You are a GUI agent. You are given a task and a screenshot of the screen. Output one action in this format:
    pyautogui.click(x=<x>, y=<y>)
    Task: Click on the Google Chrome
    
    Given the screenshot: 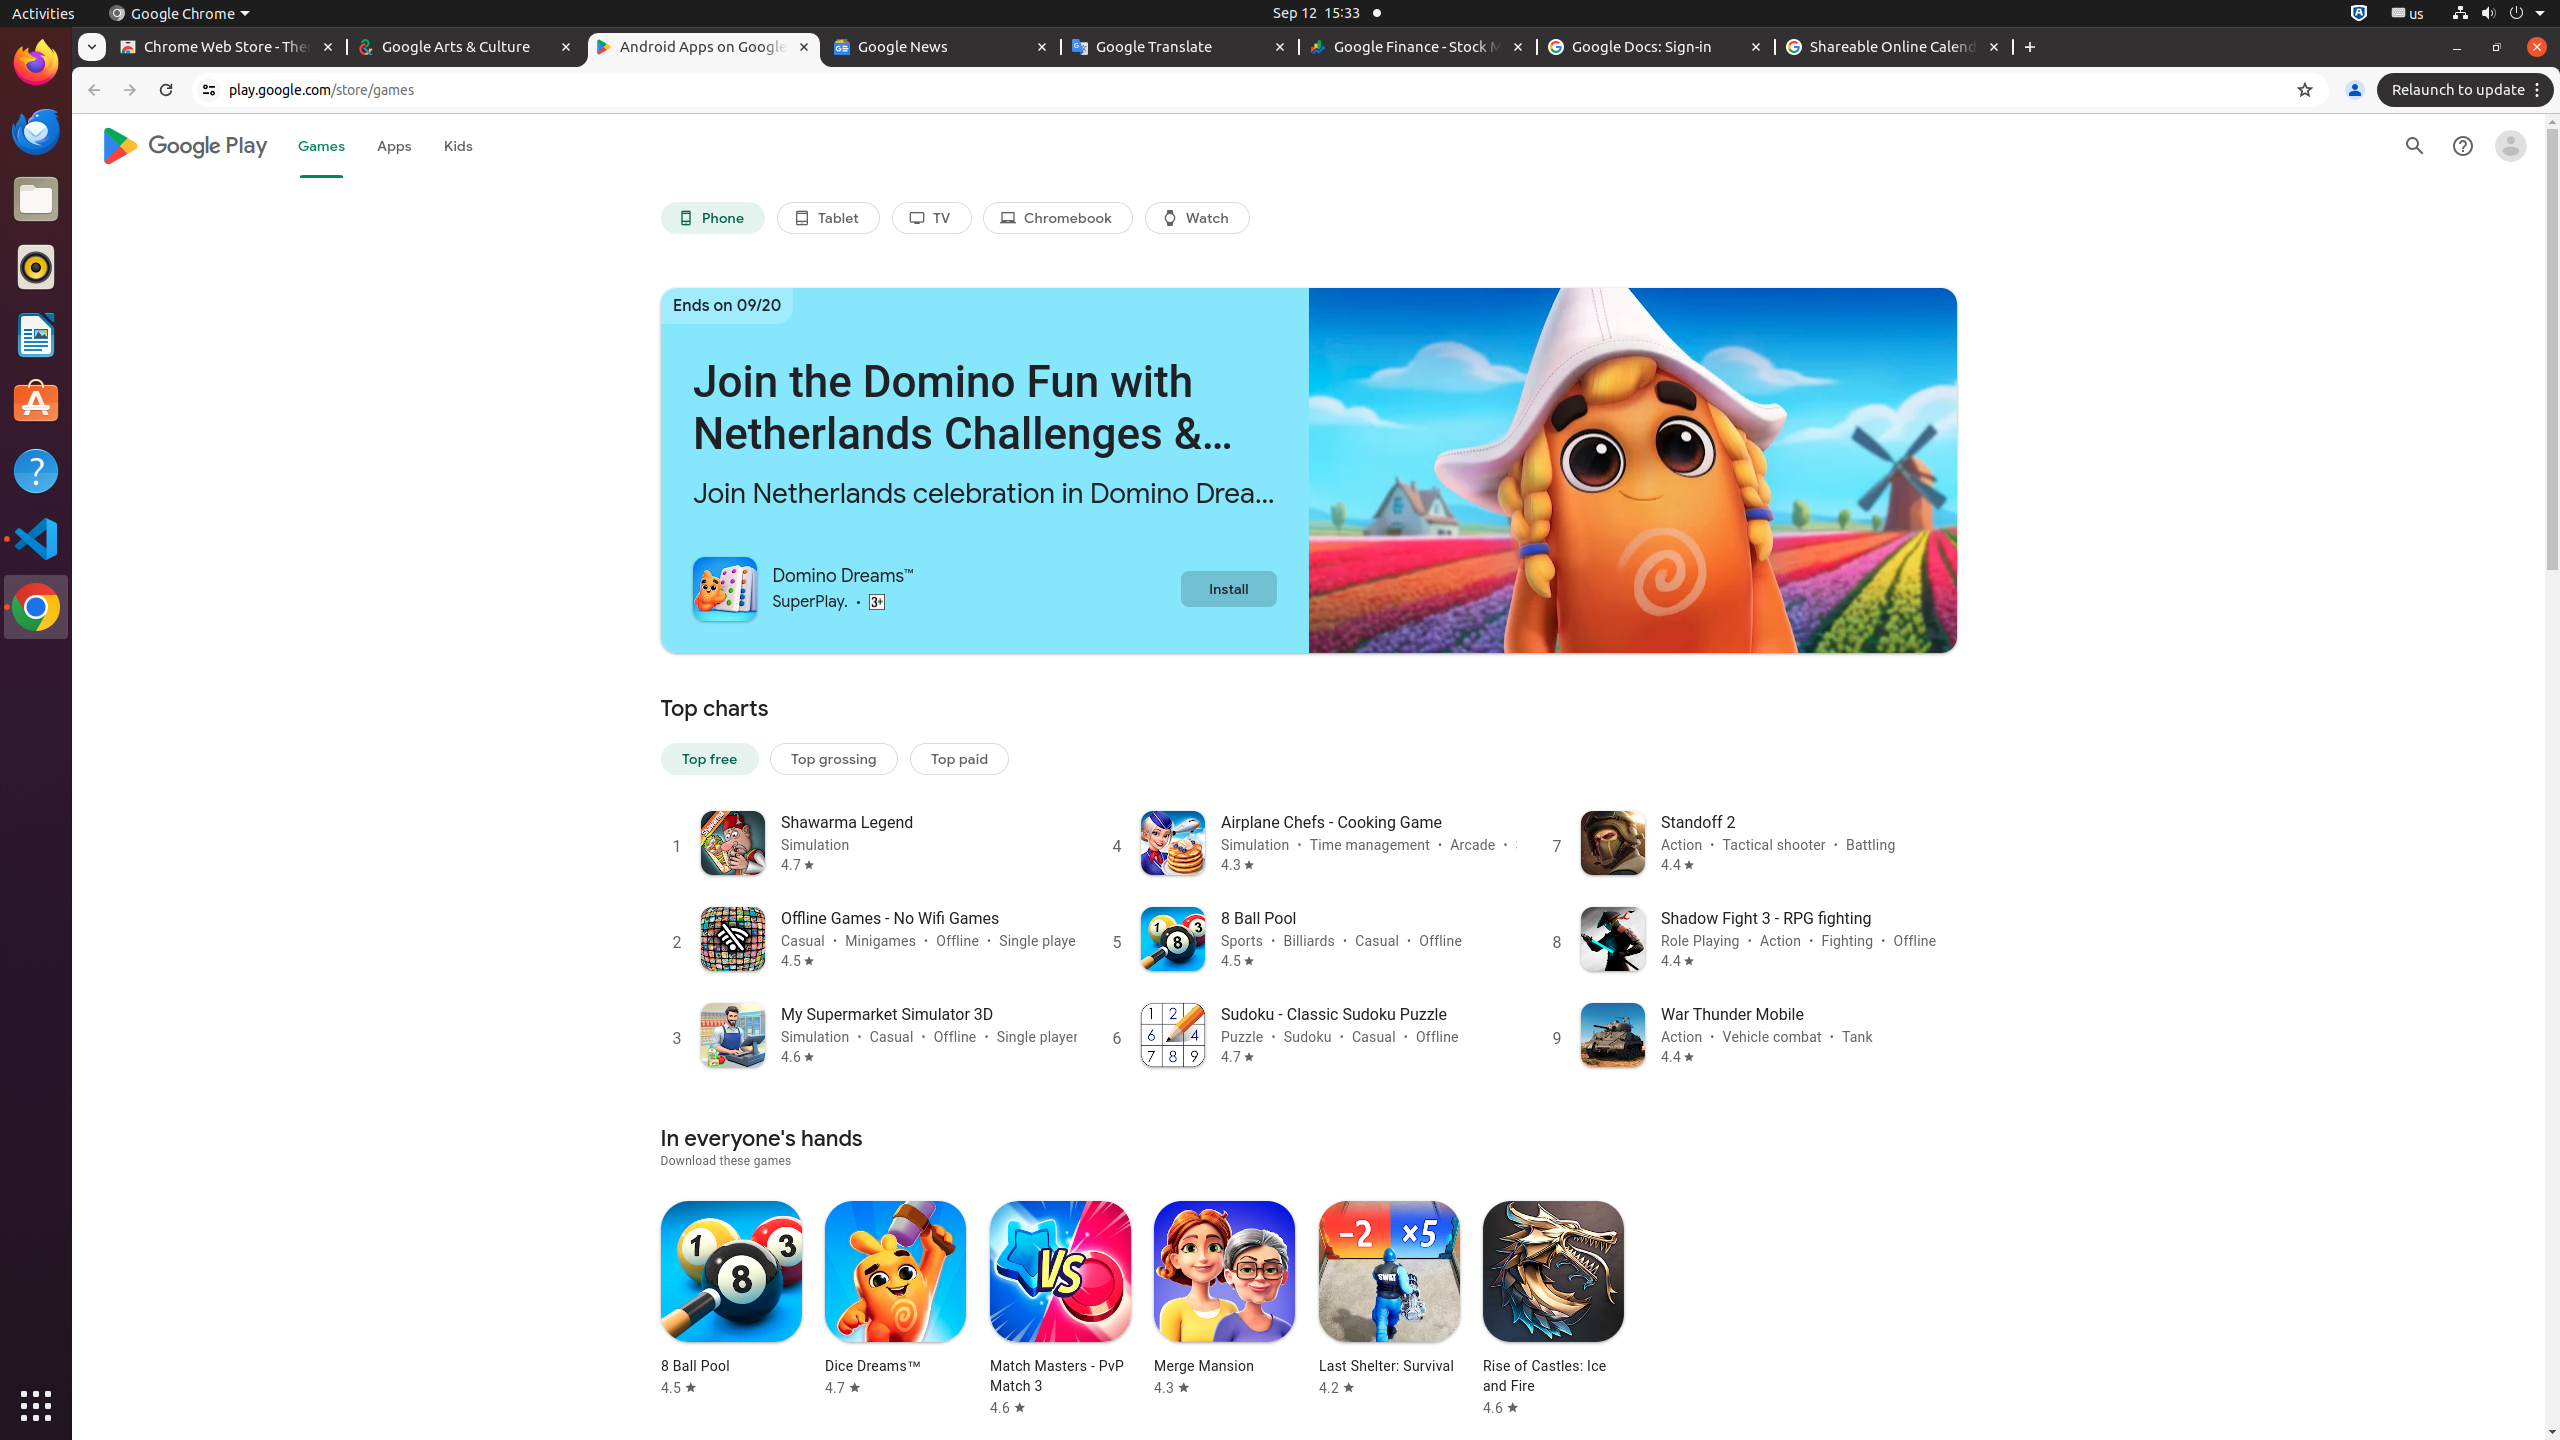 What is the action you would take?
    pyautogui.click(x=36, y=607)
    